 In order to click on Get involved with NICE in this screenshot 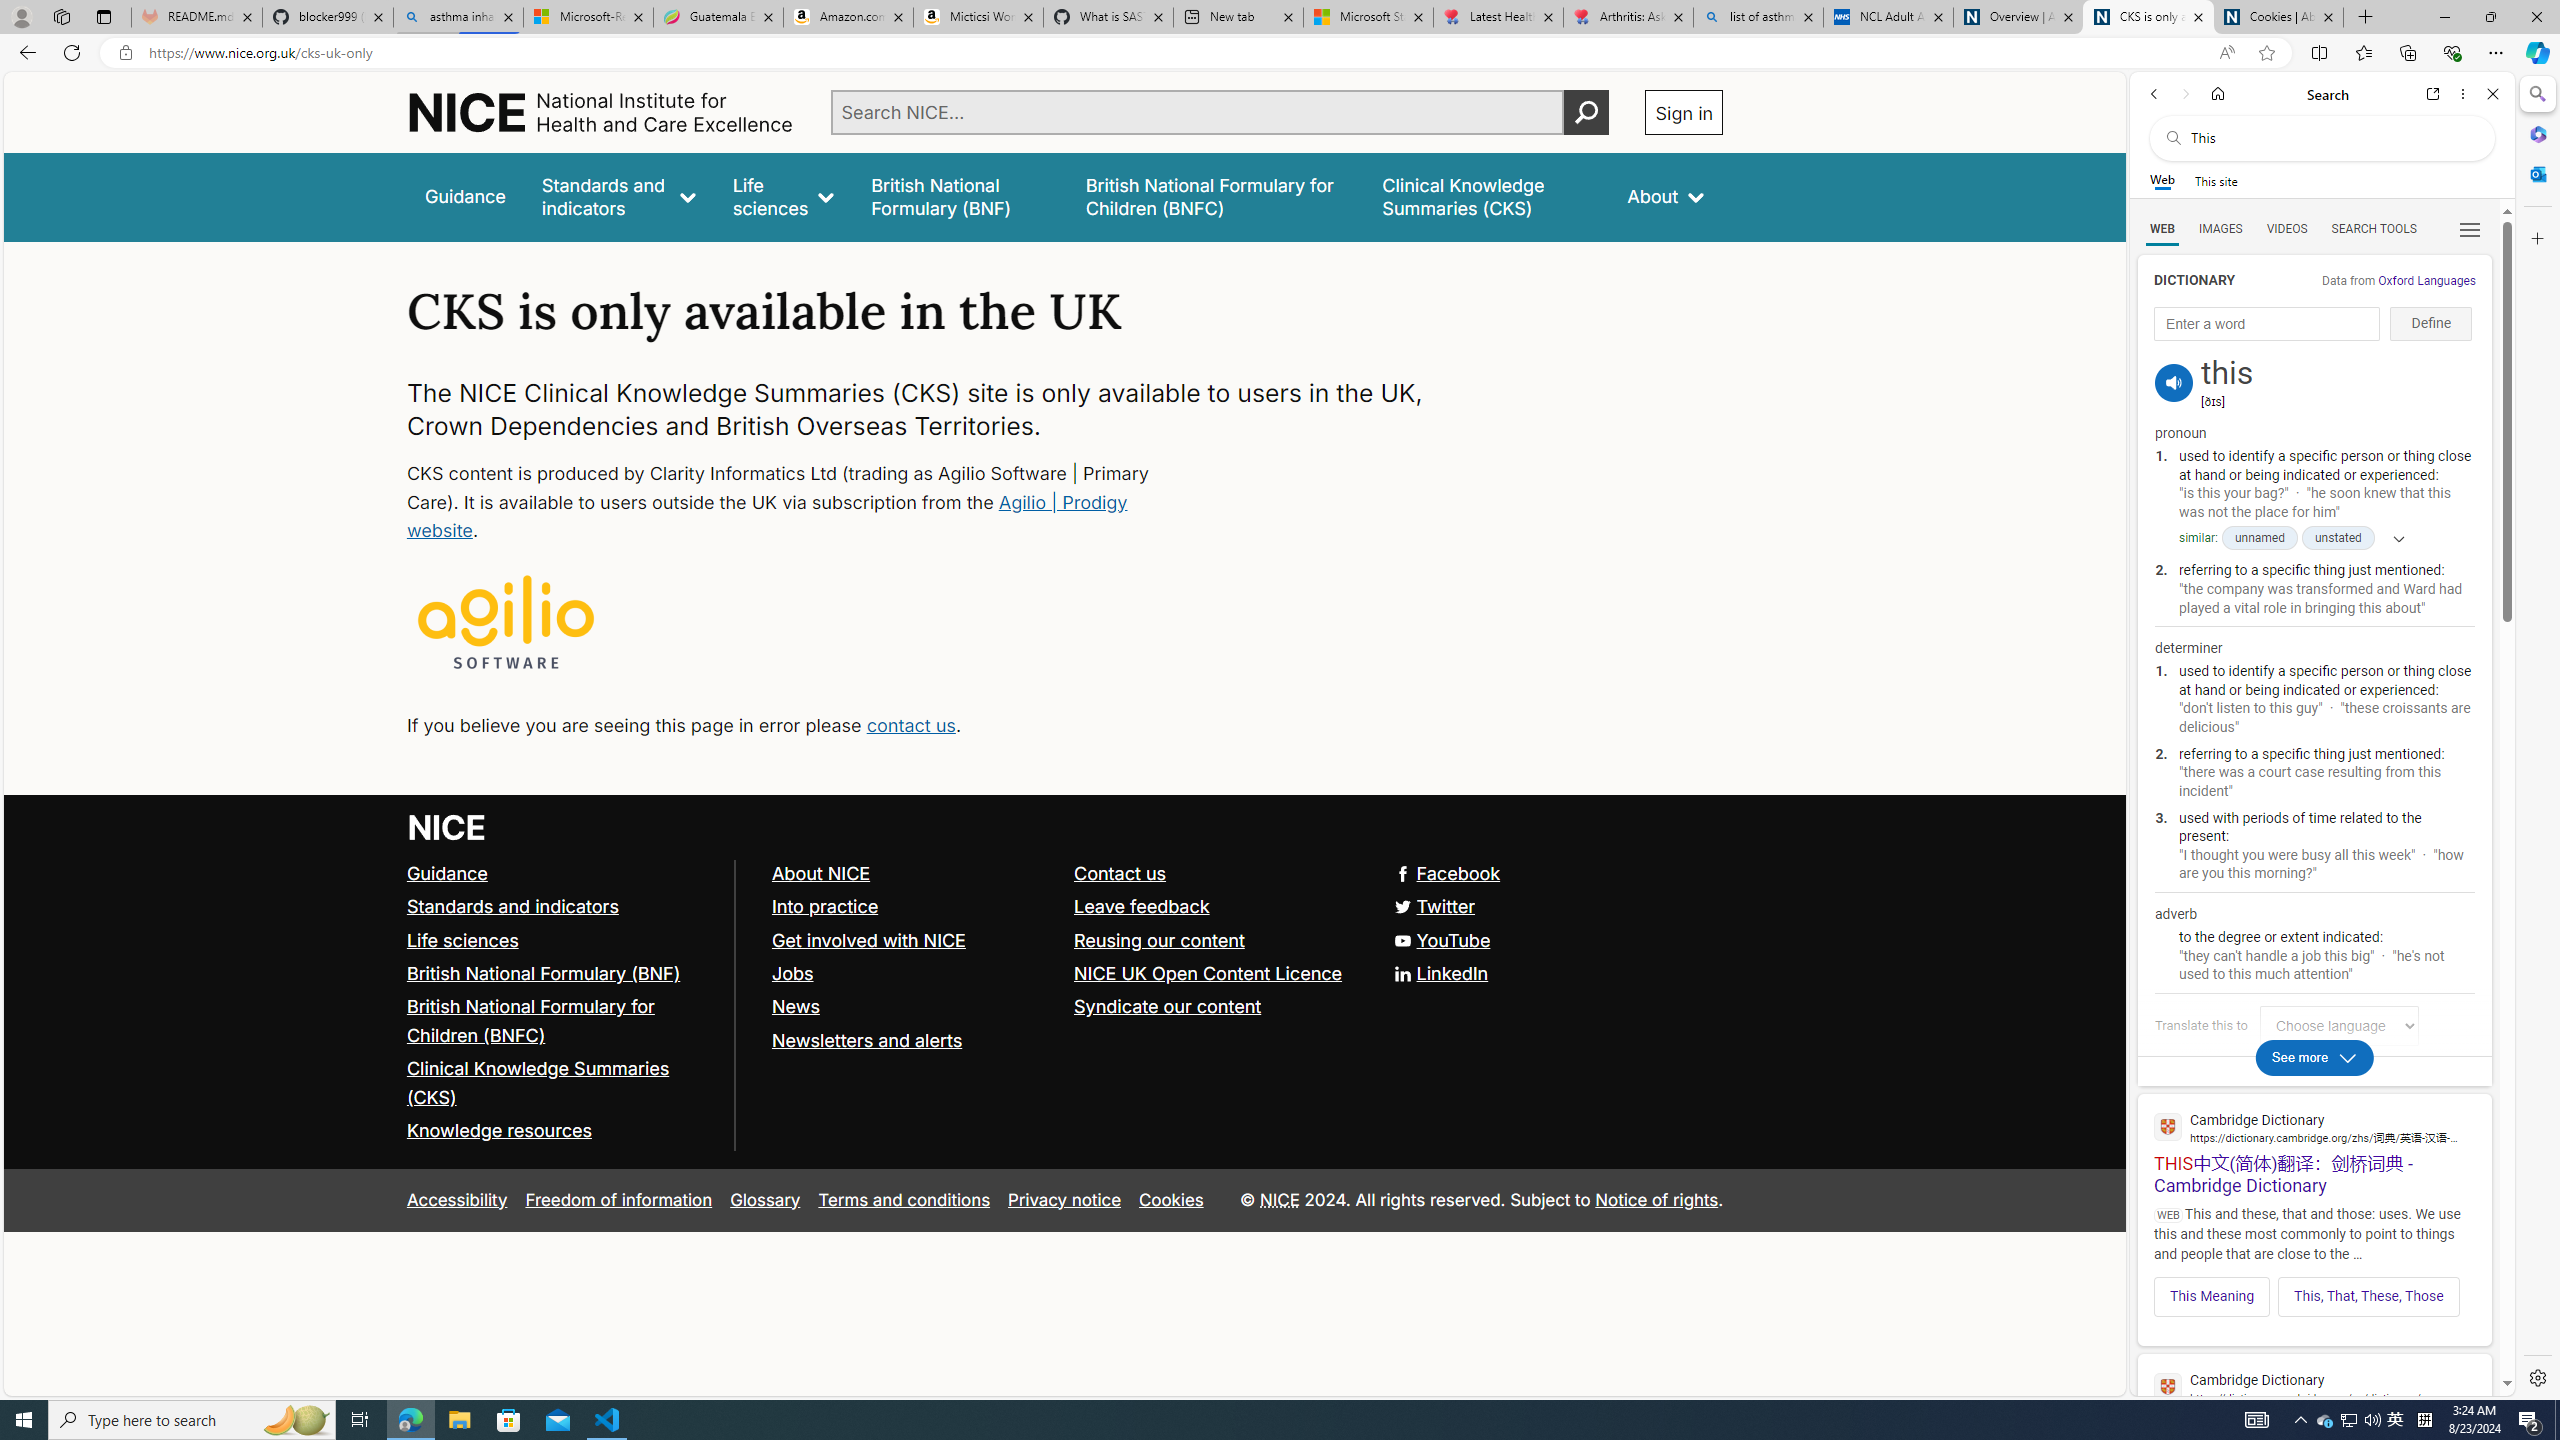, I will do `click(868, 939)`.